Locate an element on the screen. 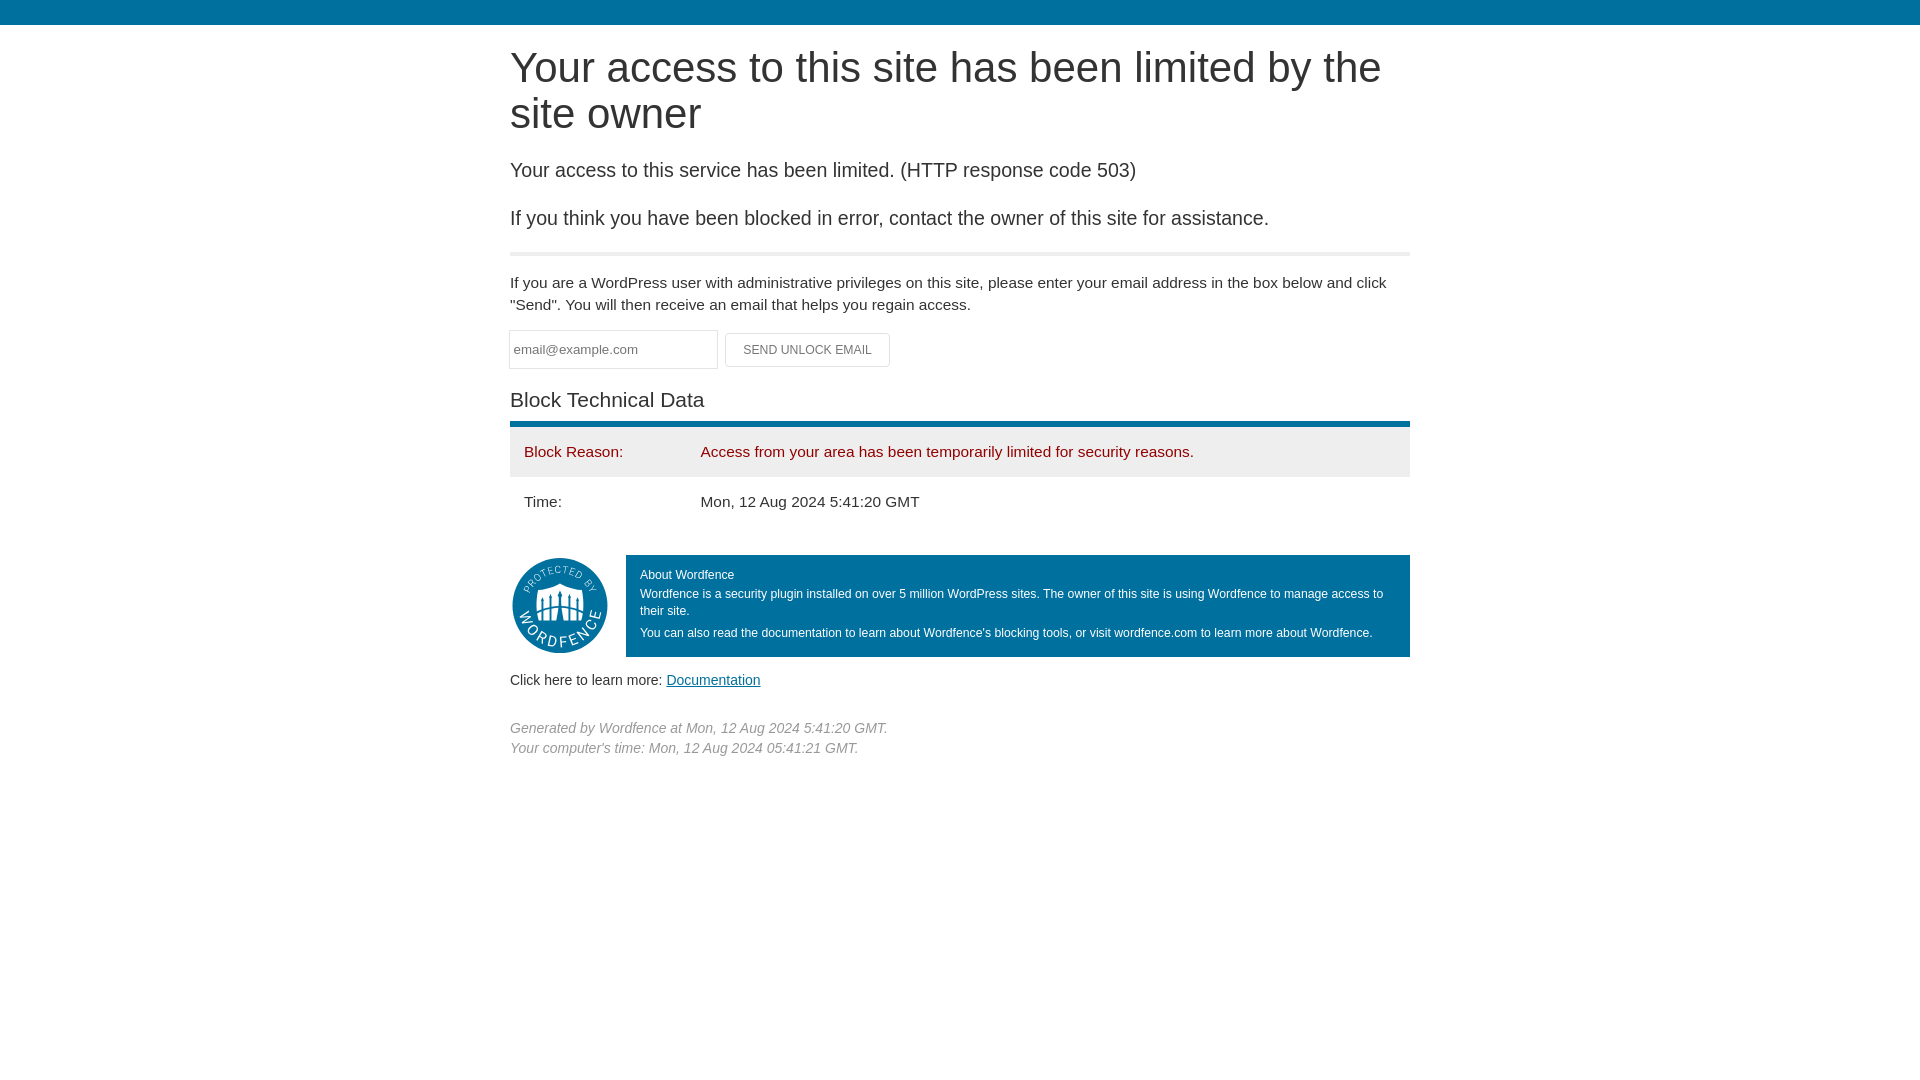  Documentation is located at coordinates (713, 679).